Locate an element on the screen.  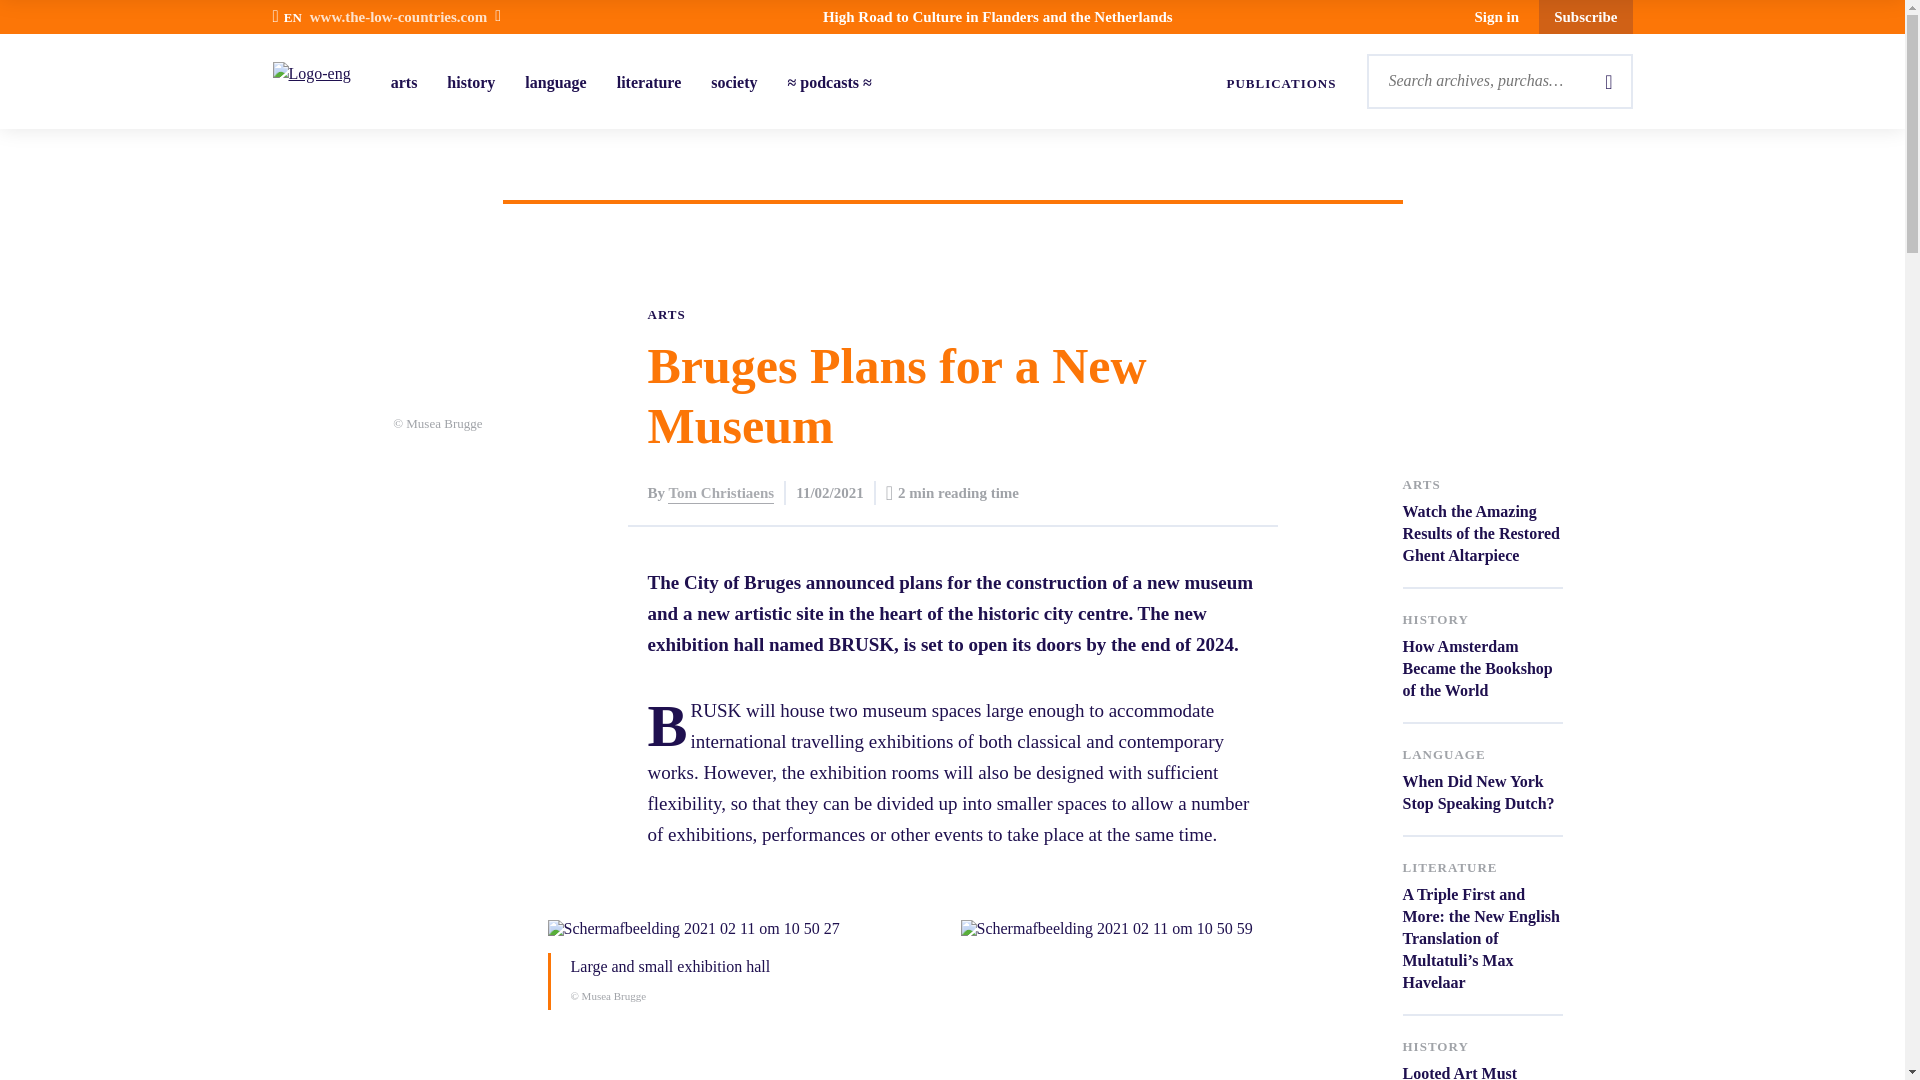
Schermafbeelding 2021 02 11 om 10 50 59 is located at coordinates (1158, 929).